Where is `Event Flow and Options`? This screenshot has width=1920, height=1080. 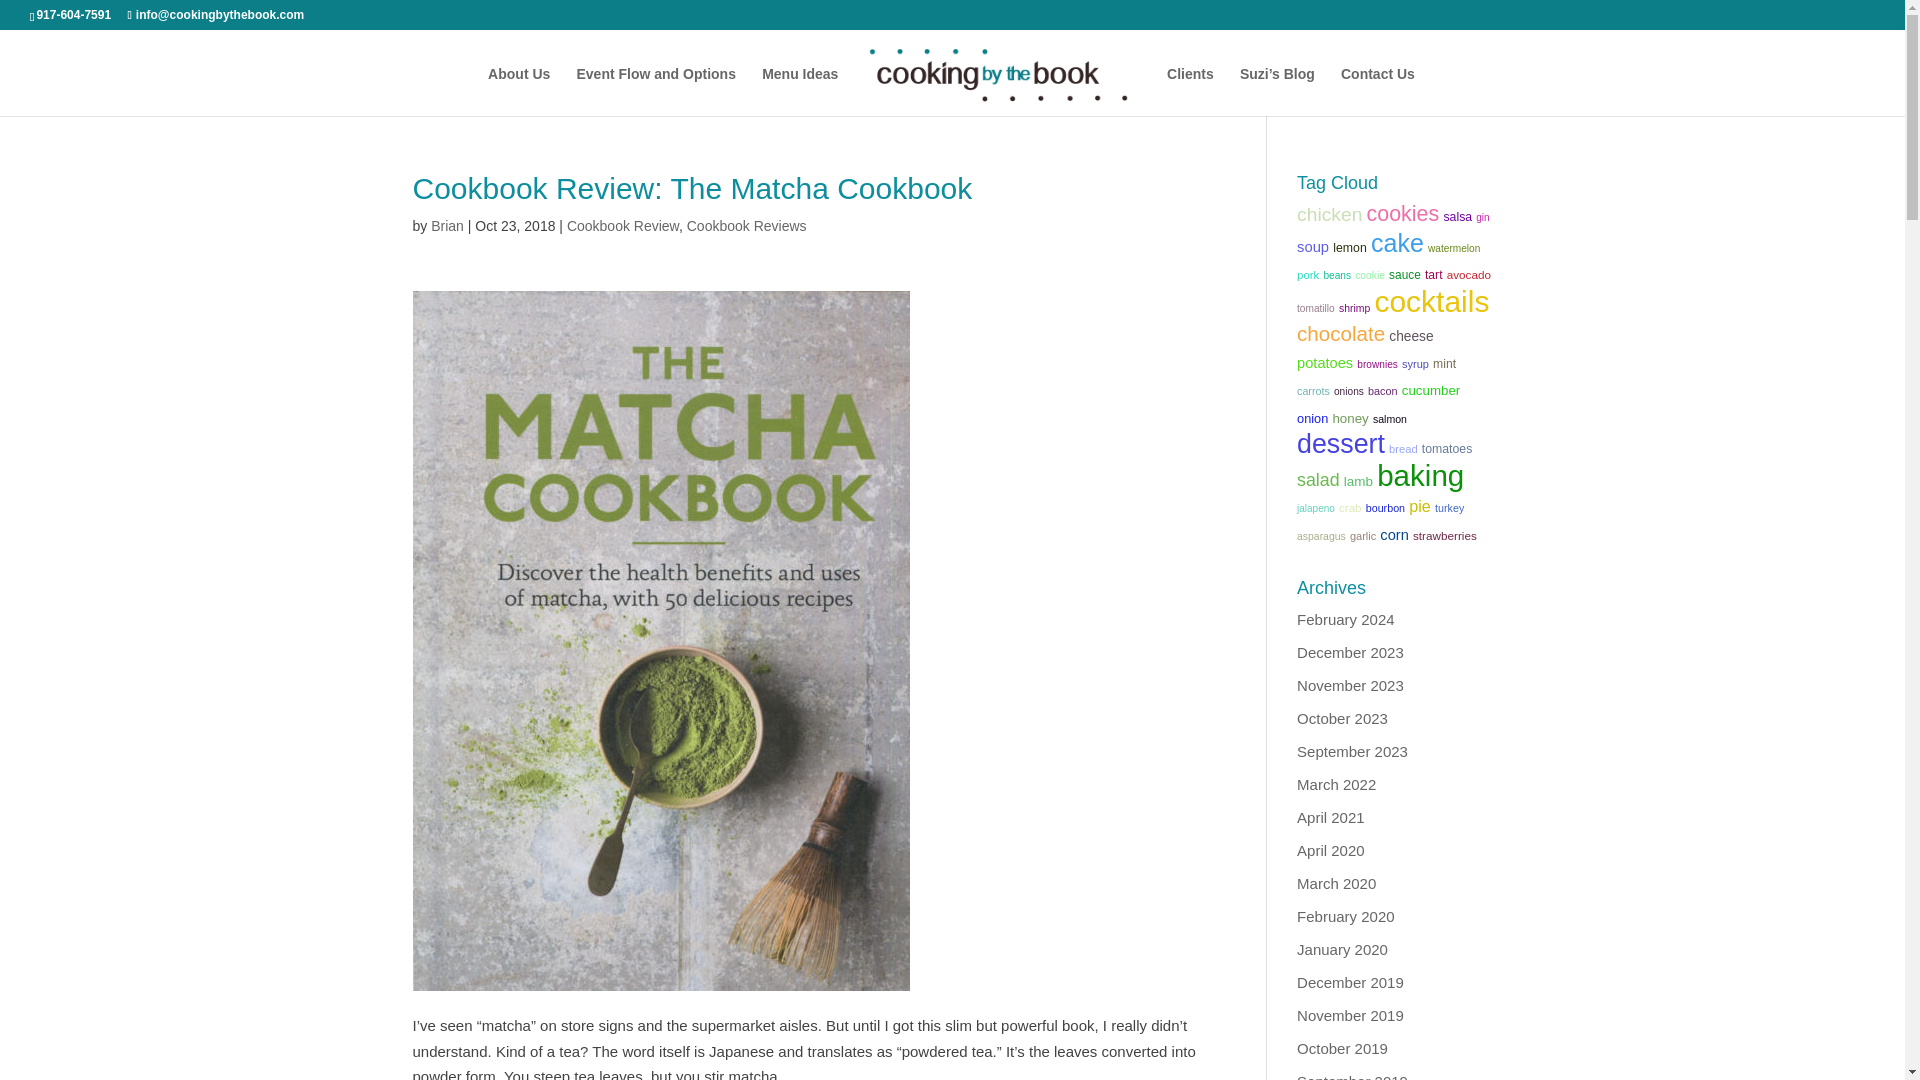
Event Flow and Options is located at coordinates (656, 90).